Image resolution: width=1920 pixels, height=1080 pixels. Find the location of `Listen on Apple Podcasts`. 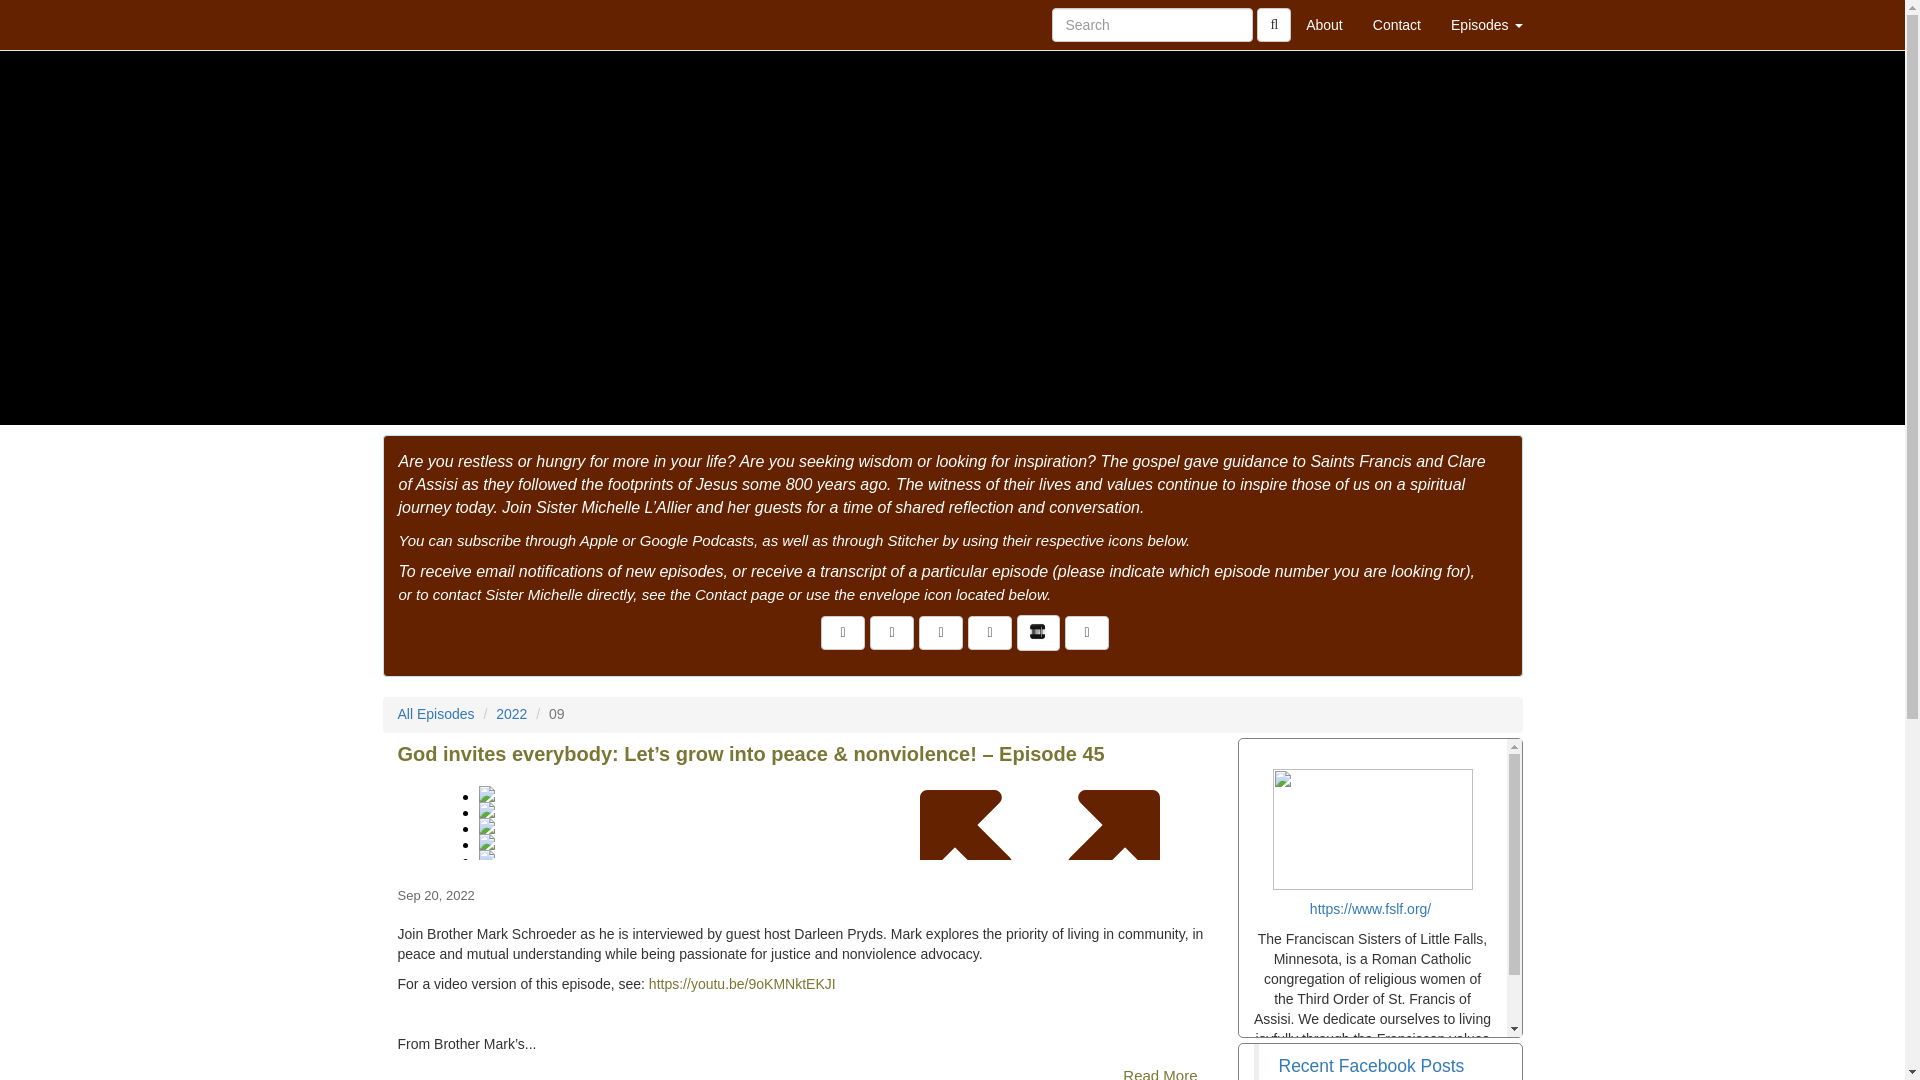

Listen on Apple Podcasts is located at coordinates (989, 632).